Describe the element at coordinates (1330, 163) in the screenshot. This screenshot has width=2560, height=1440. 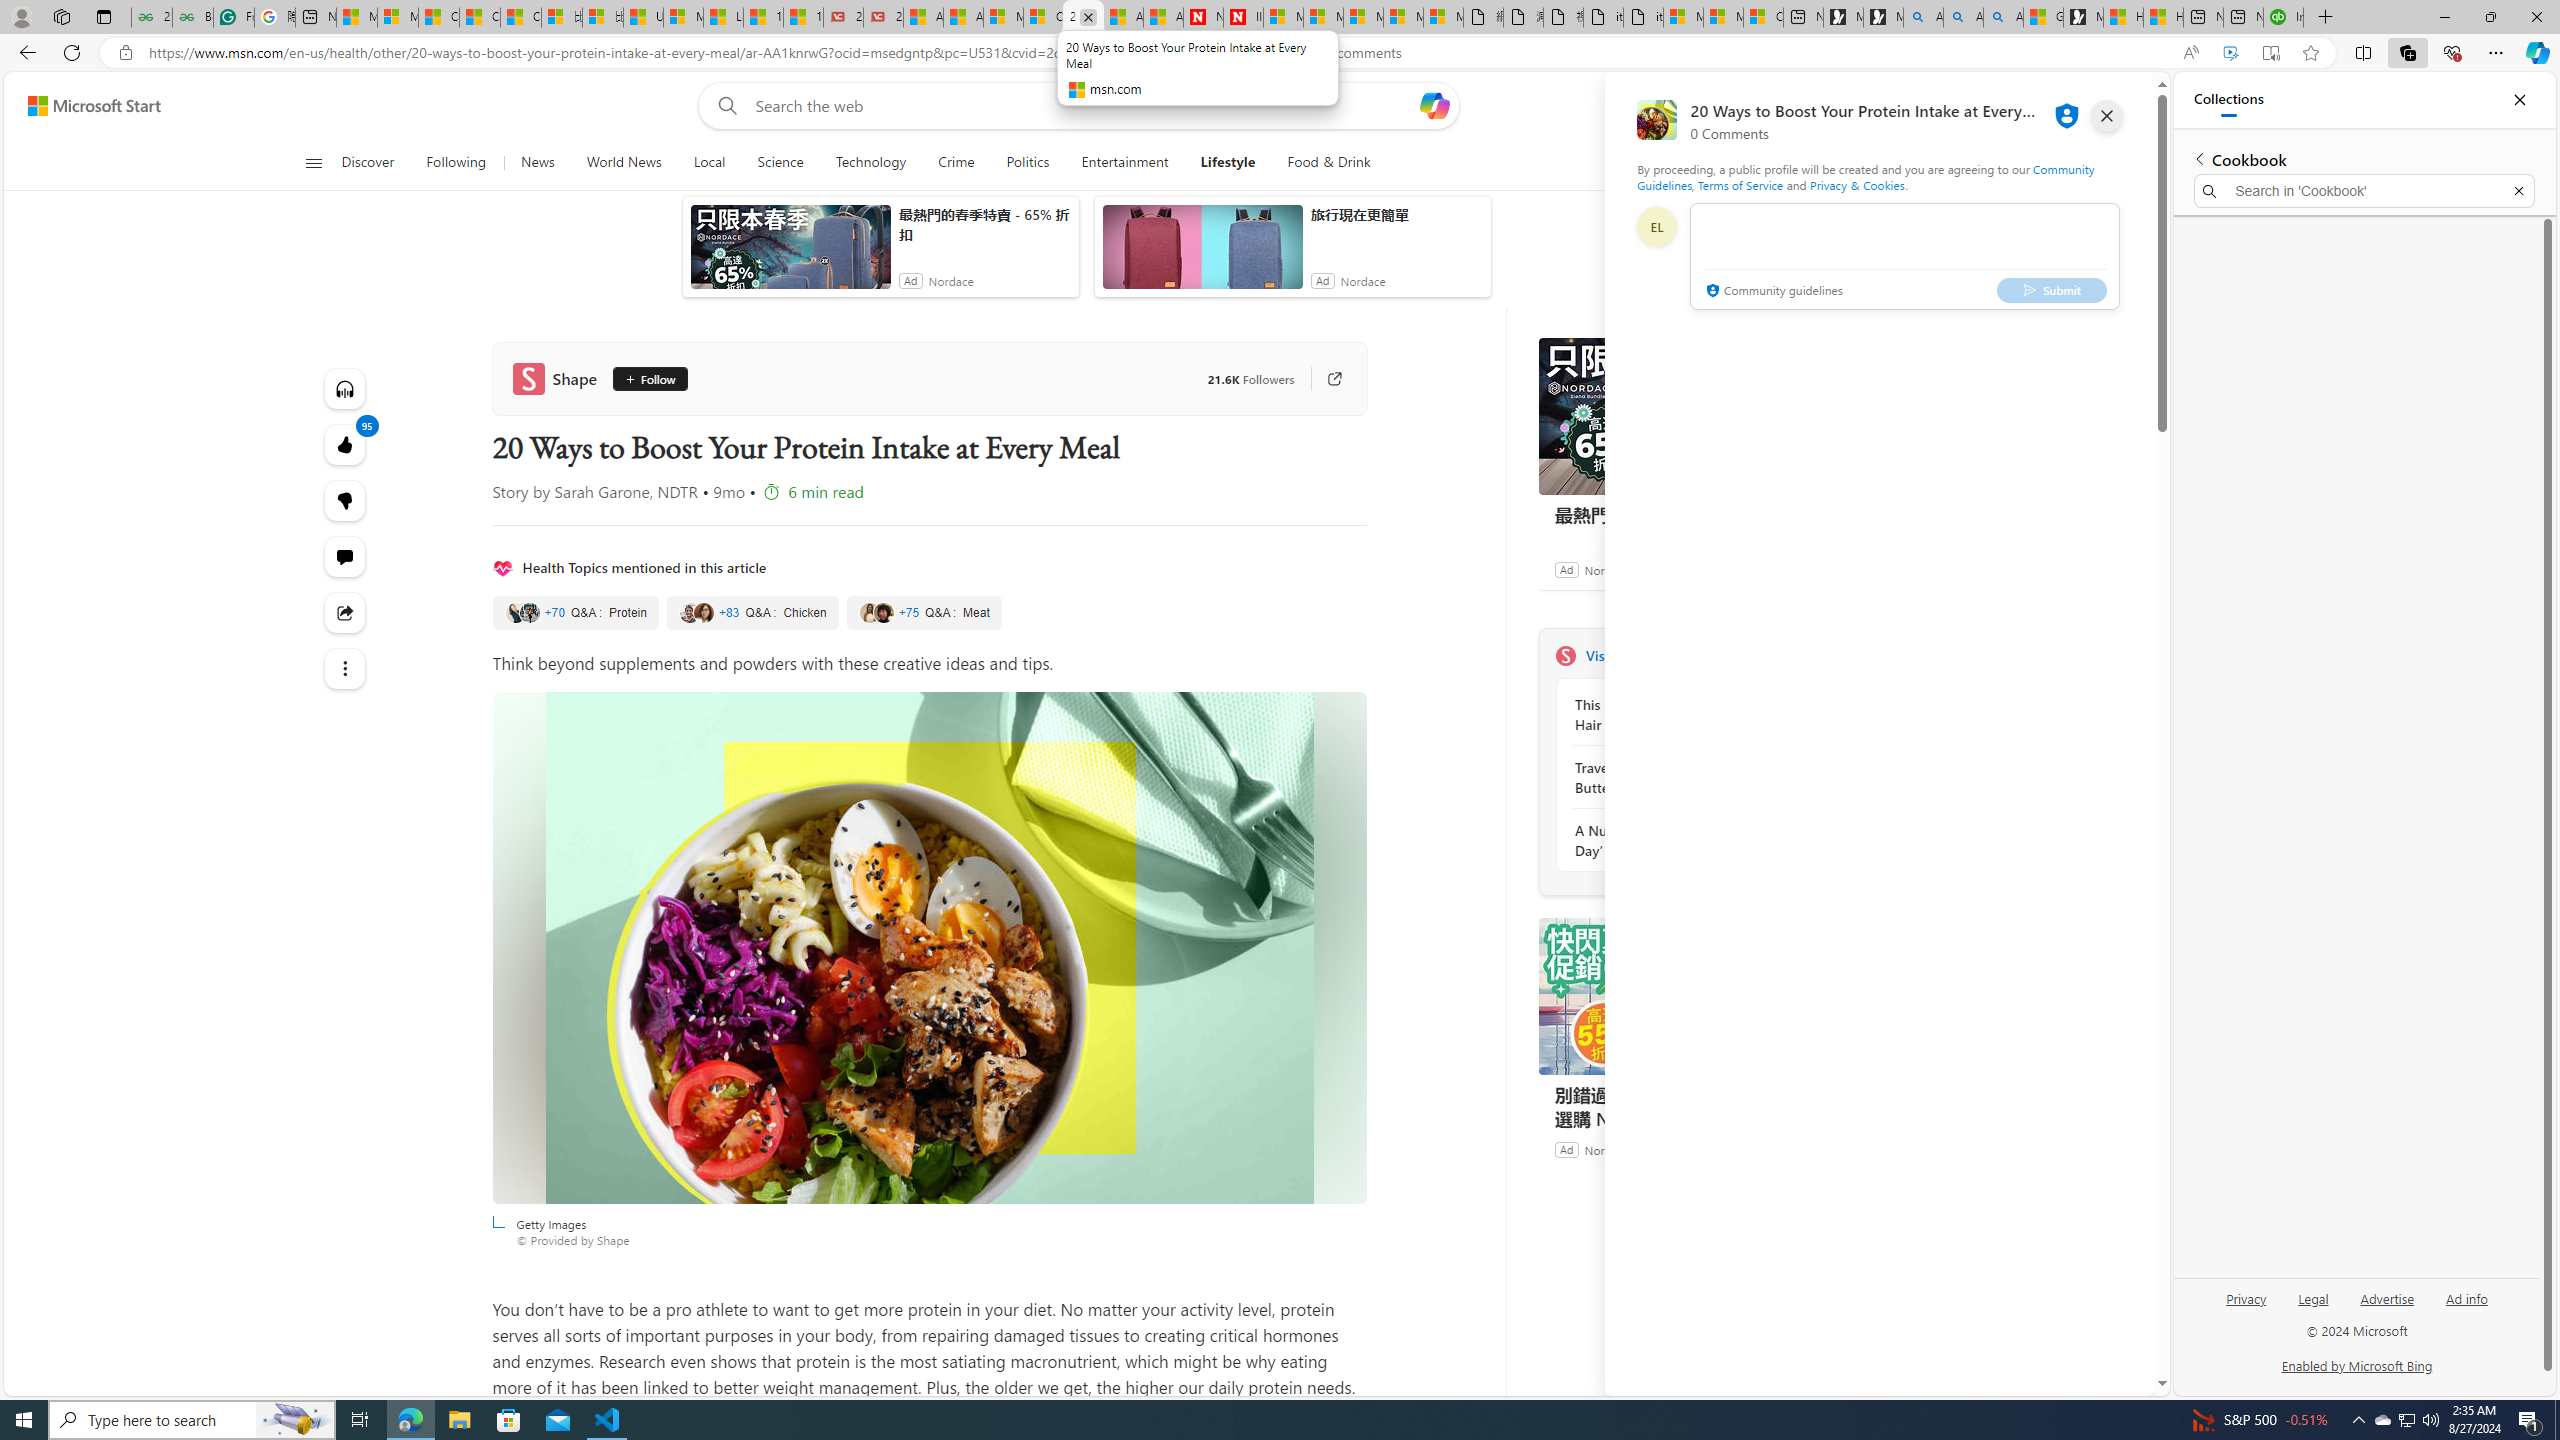
I see `Food & Drink` at that location.